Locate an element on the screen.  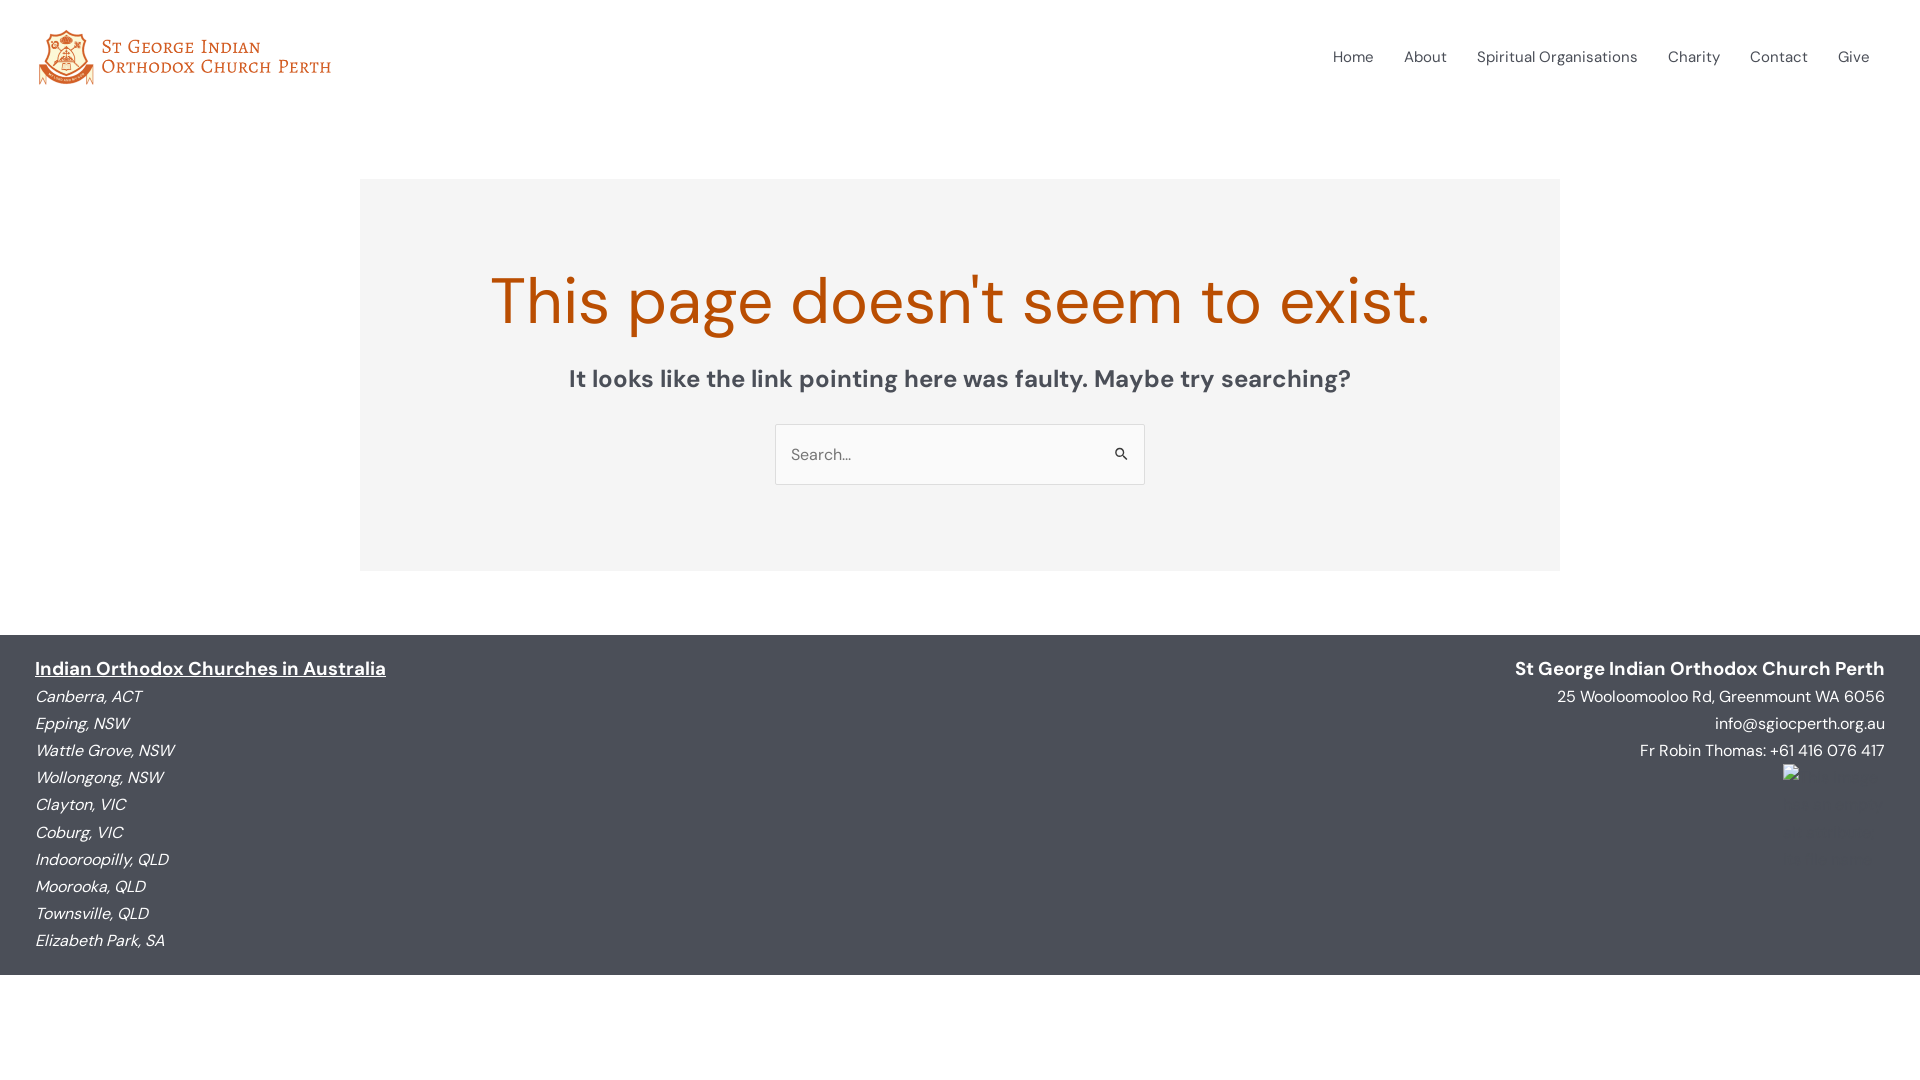
Clayton, VIC is located at coordinates (80, 804).